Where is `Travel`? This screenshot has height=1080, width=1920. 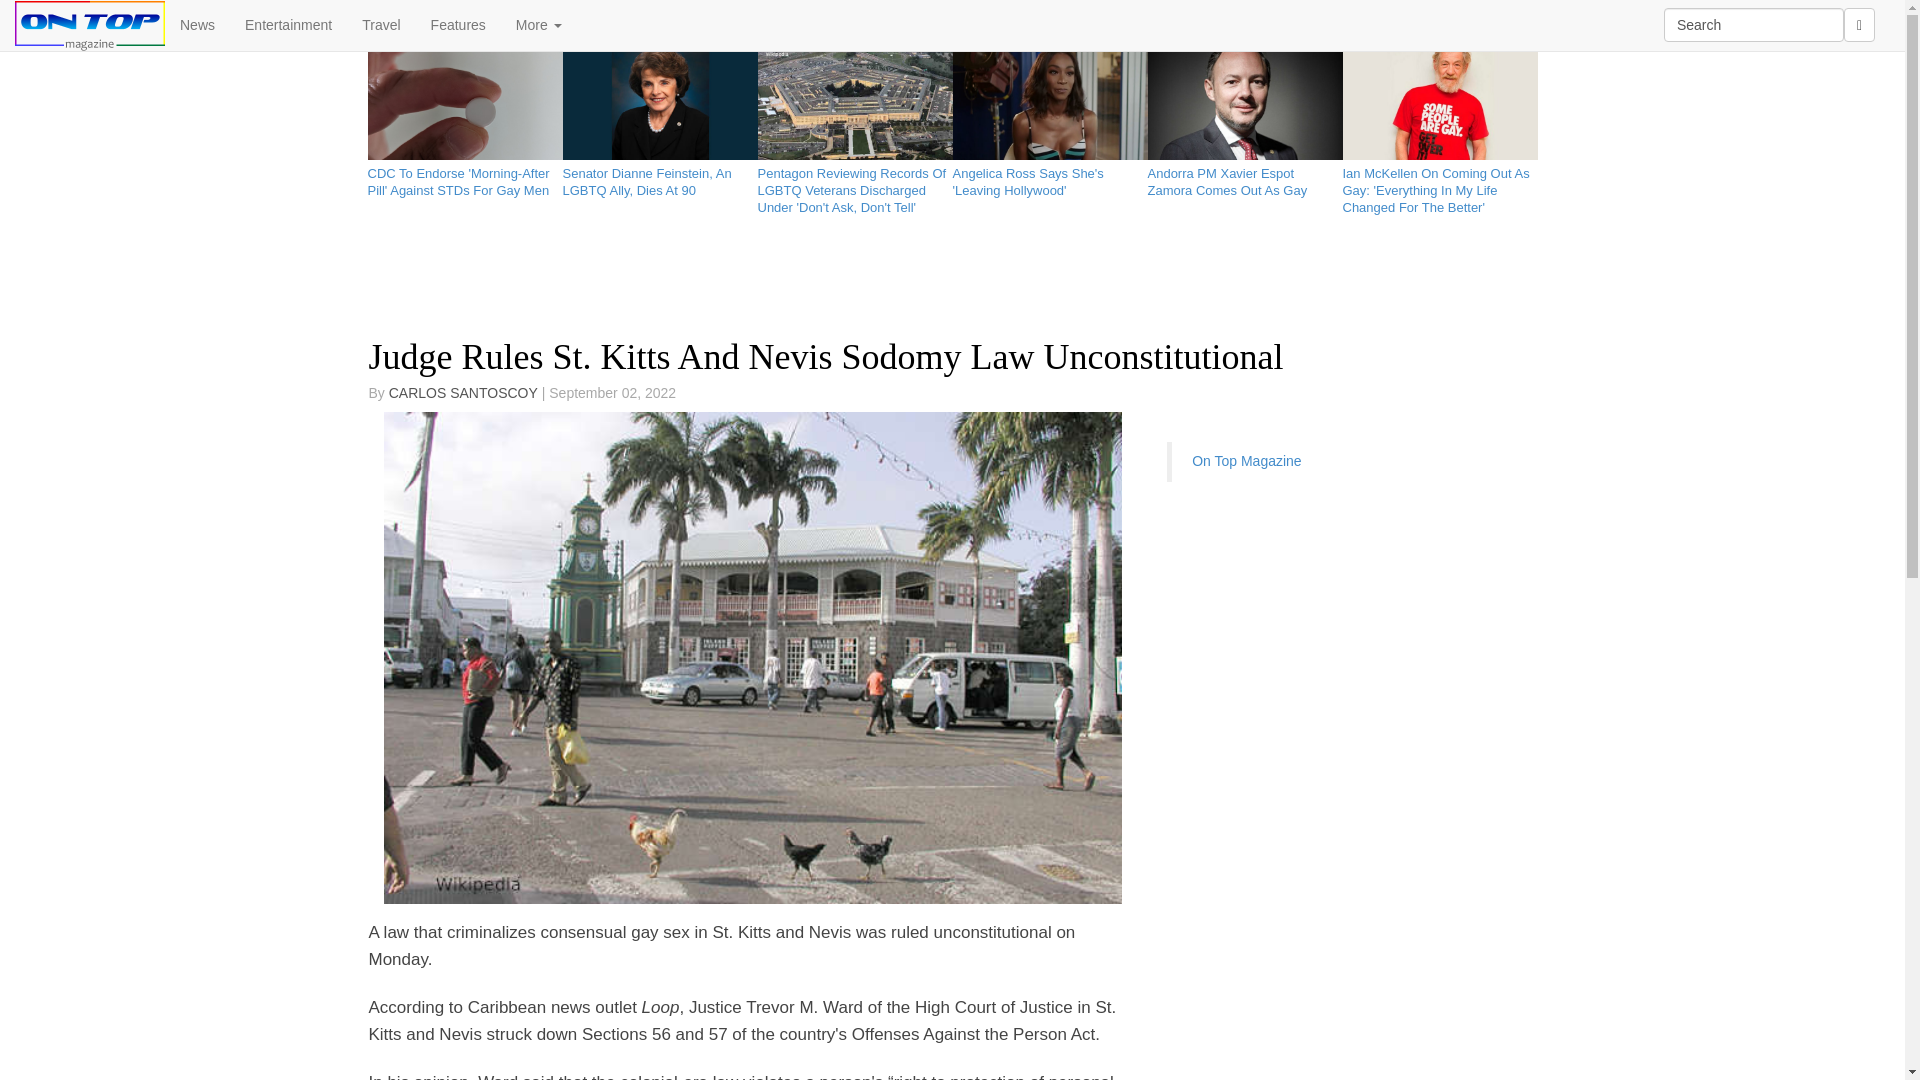 Travel is located at coordinates (380, 24).